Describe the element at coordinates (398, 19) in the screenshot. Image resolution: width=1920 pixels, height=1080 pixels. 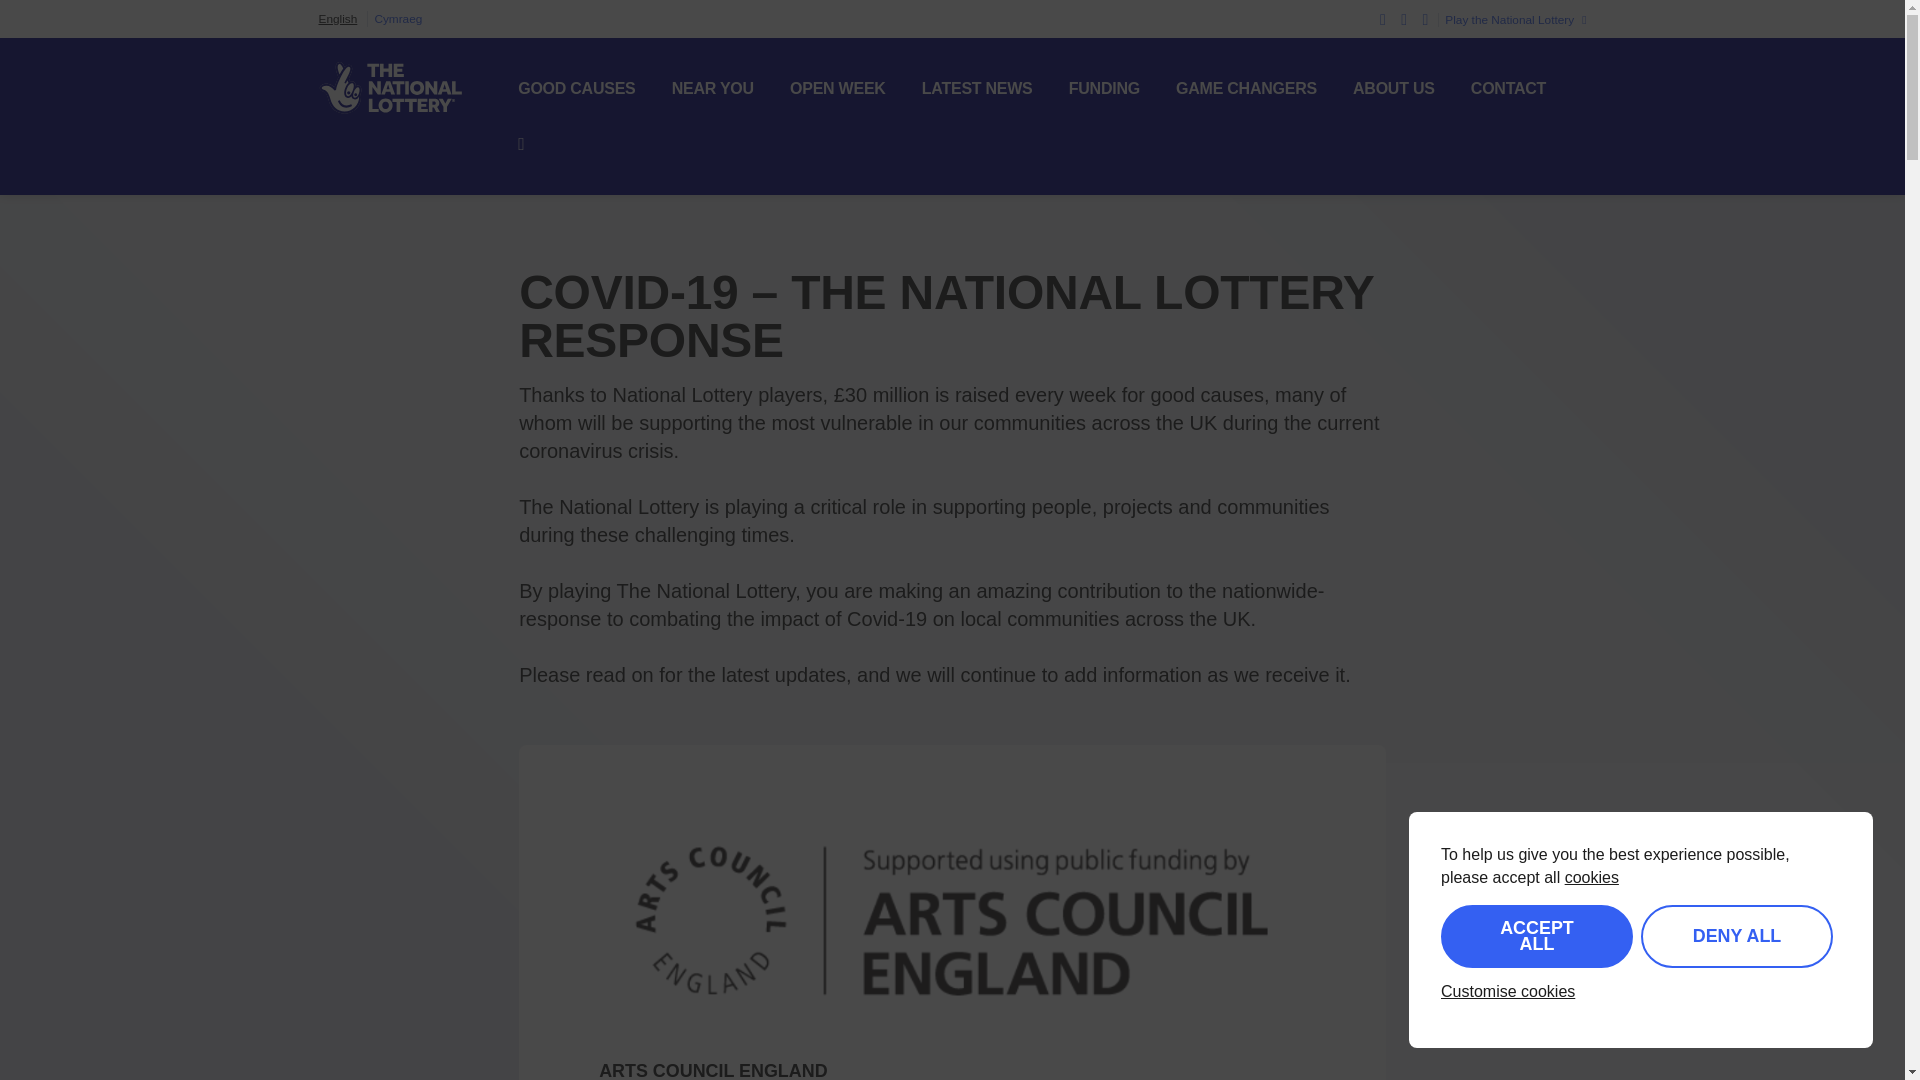
I see `Cymraeg` at that location.